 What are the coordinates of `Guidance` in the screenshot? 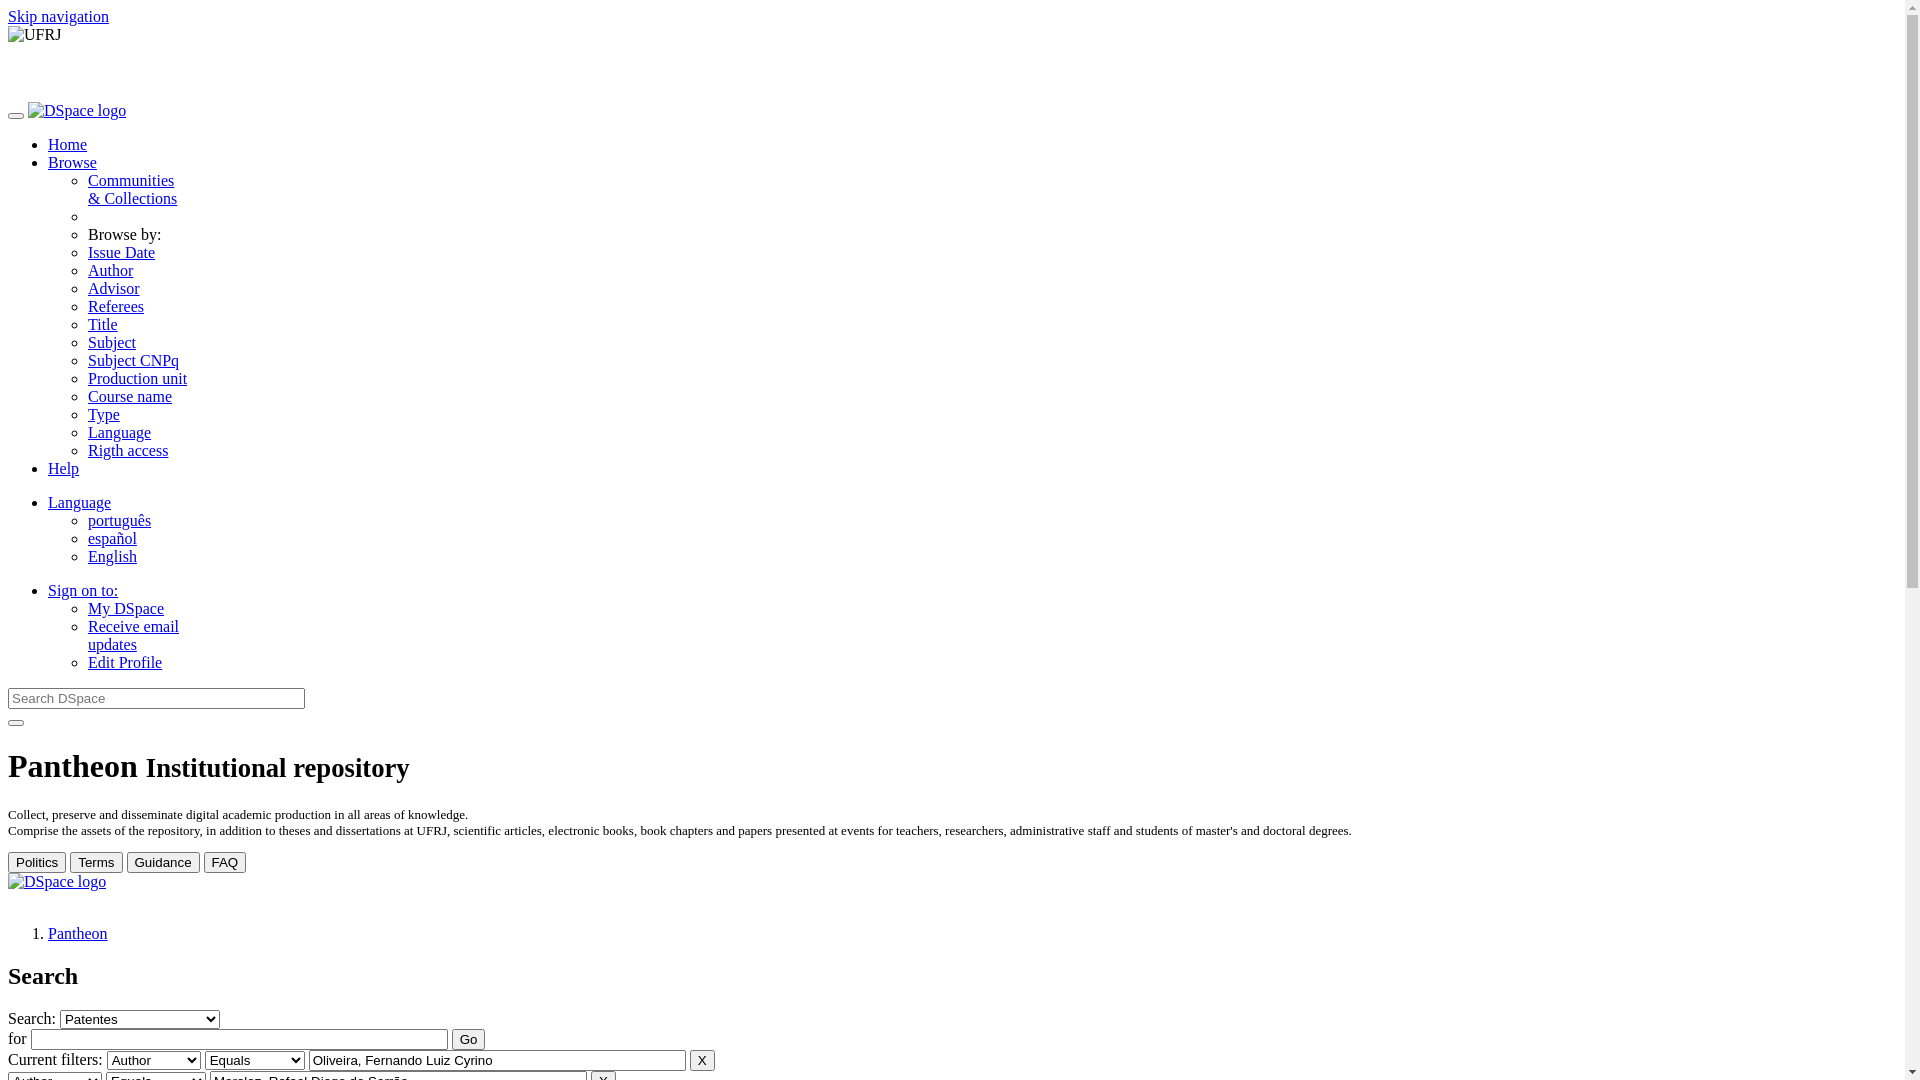 It's located at (162, 862).